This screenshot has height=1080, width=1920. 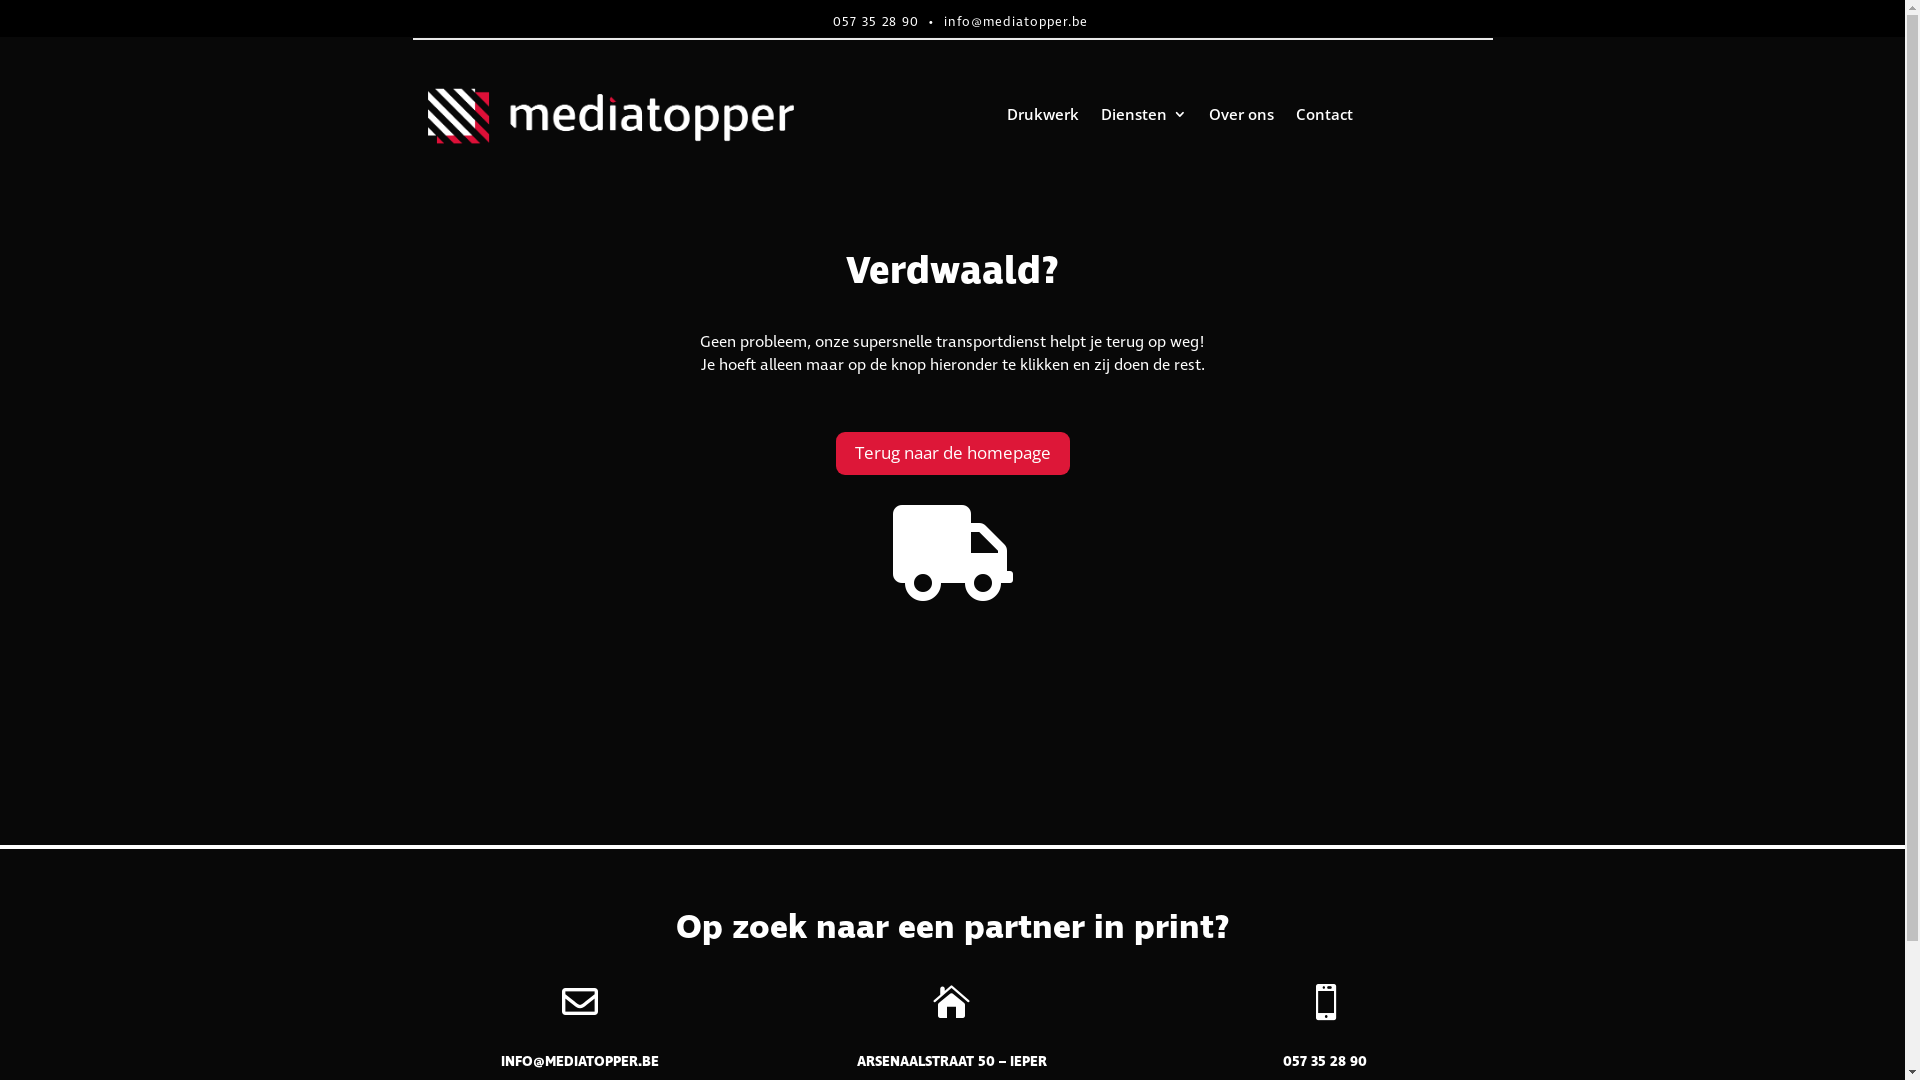 I want to click on Over ons, so click(x=1242, y=118).